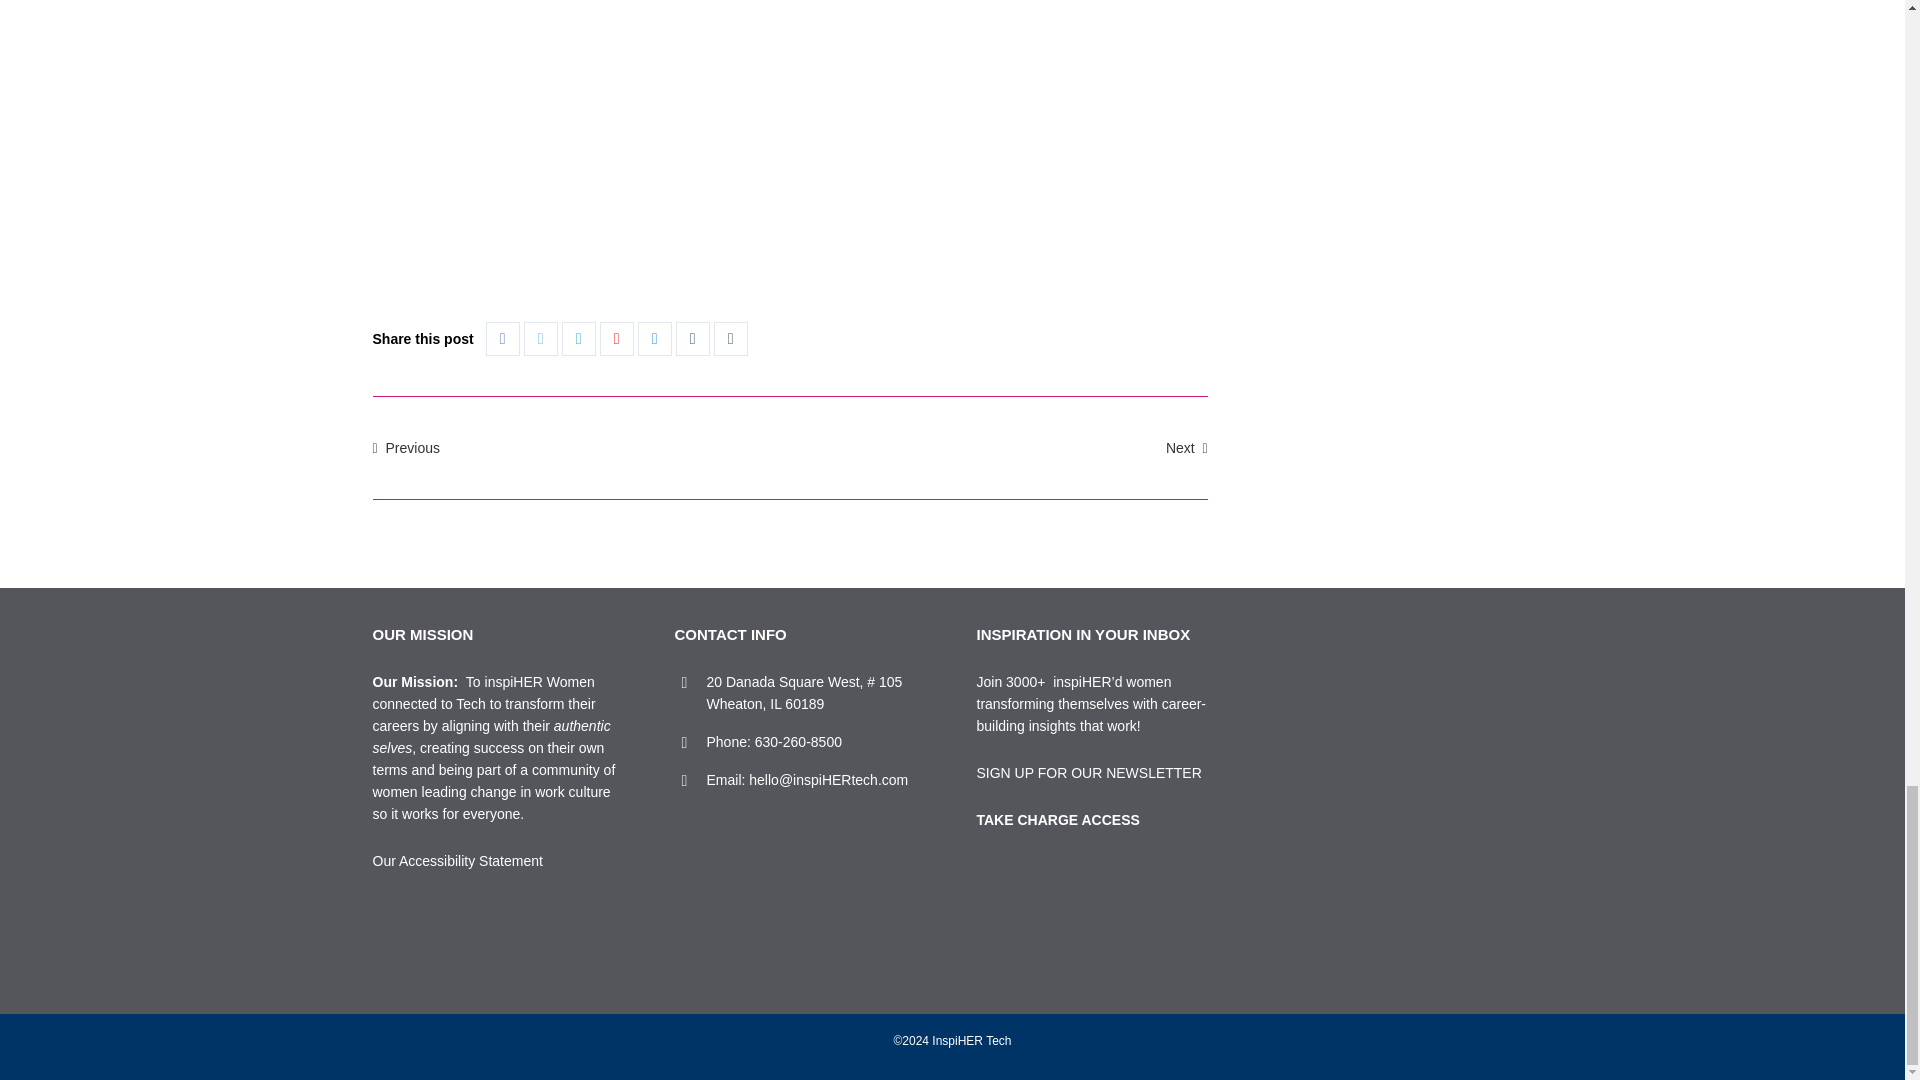 The image size is (1920, 1080). I want to click on Share on Pinterest, so click(616, 338).